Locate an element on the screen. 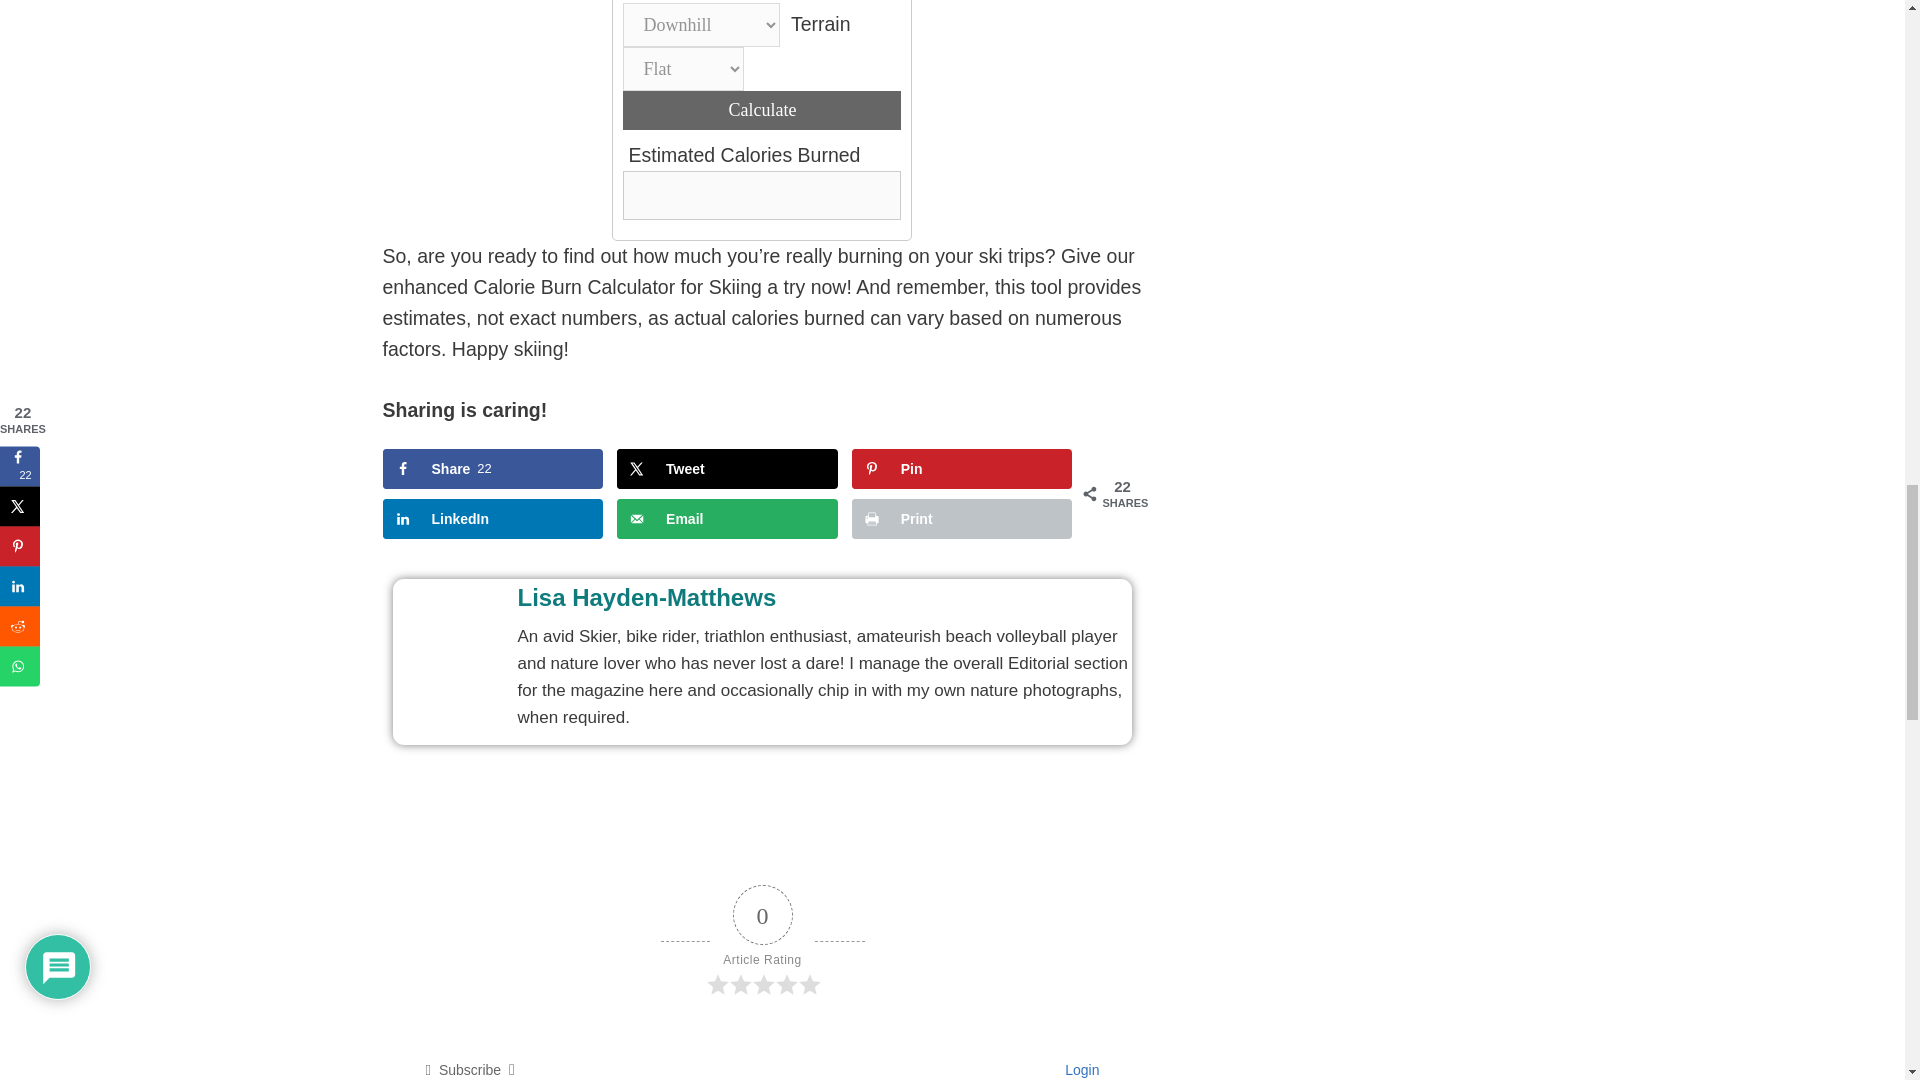  Login is located at coordinates (1078, 1069).